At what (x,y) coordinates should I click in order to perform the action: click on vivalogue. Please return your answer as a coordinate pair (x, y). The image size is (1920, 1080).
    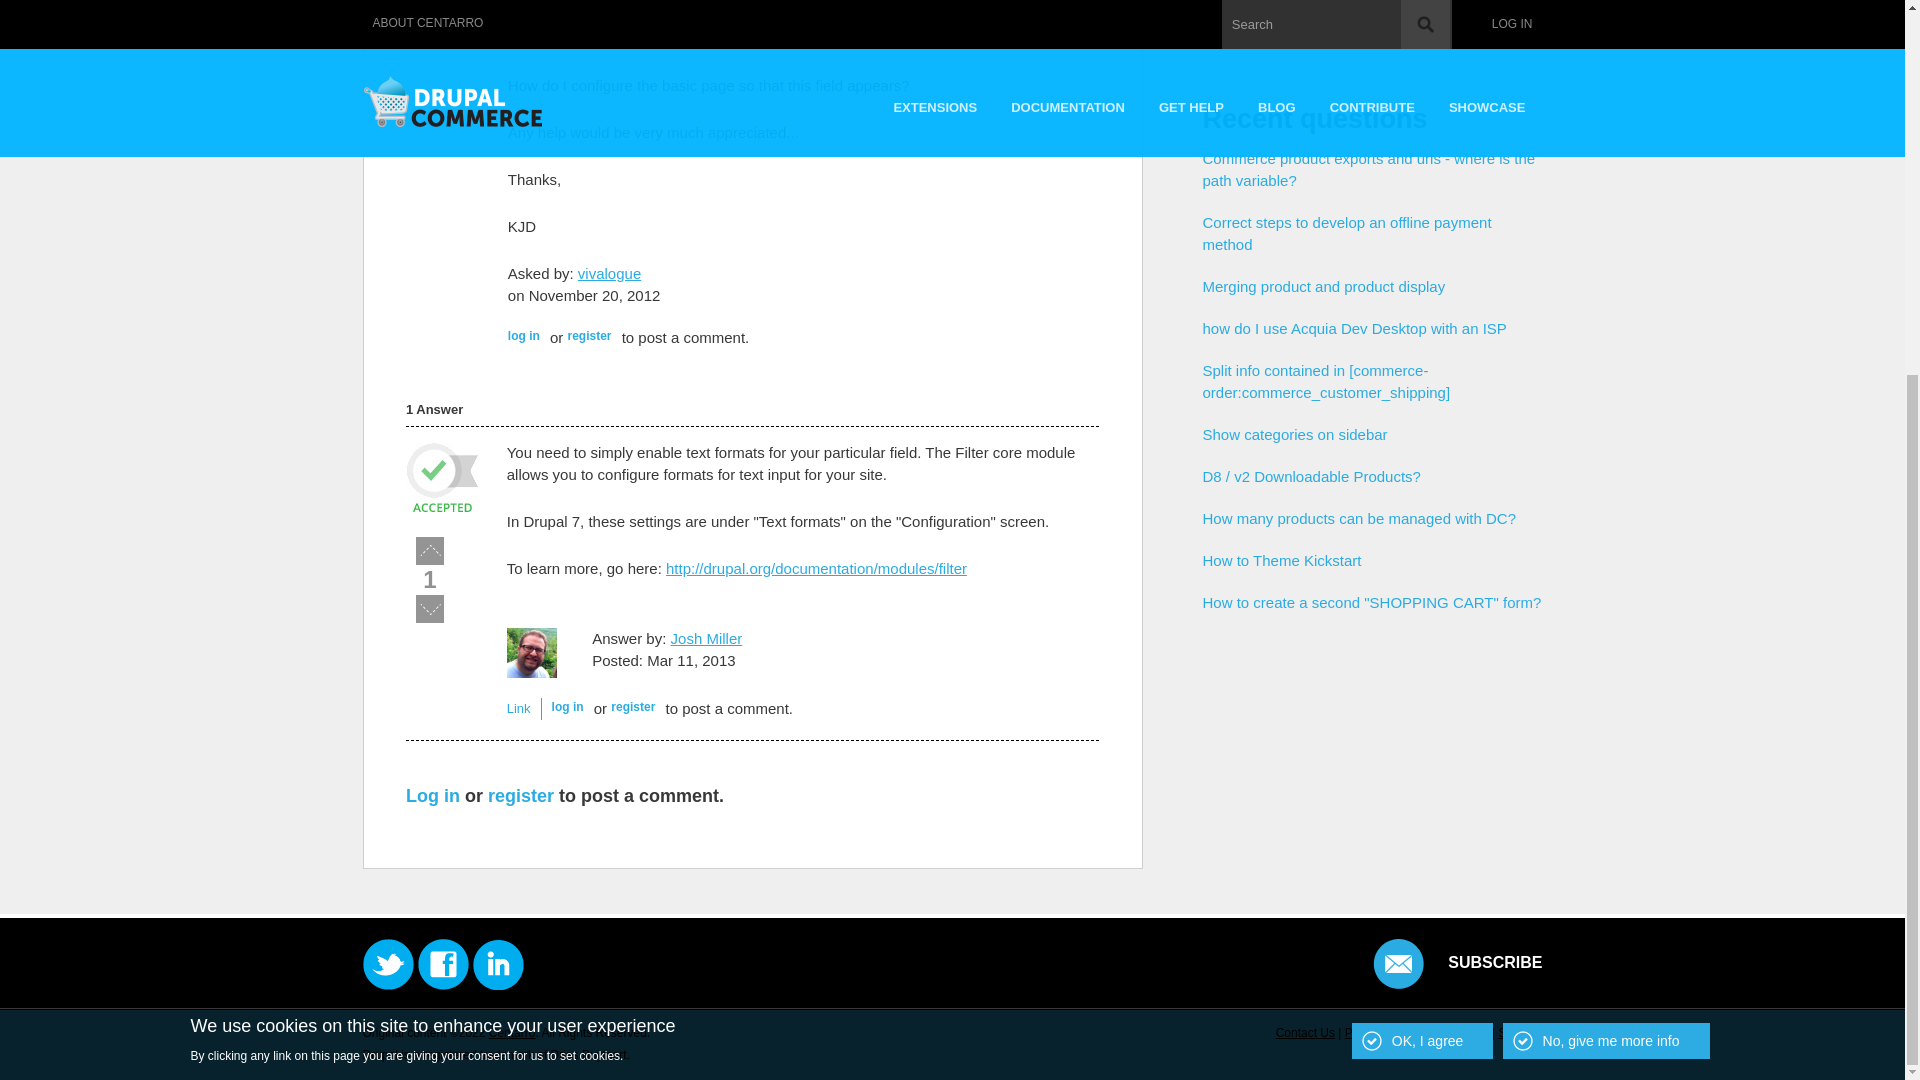
    Looking at the image, I should click on (609, 272).